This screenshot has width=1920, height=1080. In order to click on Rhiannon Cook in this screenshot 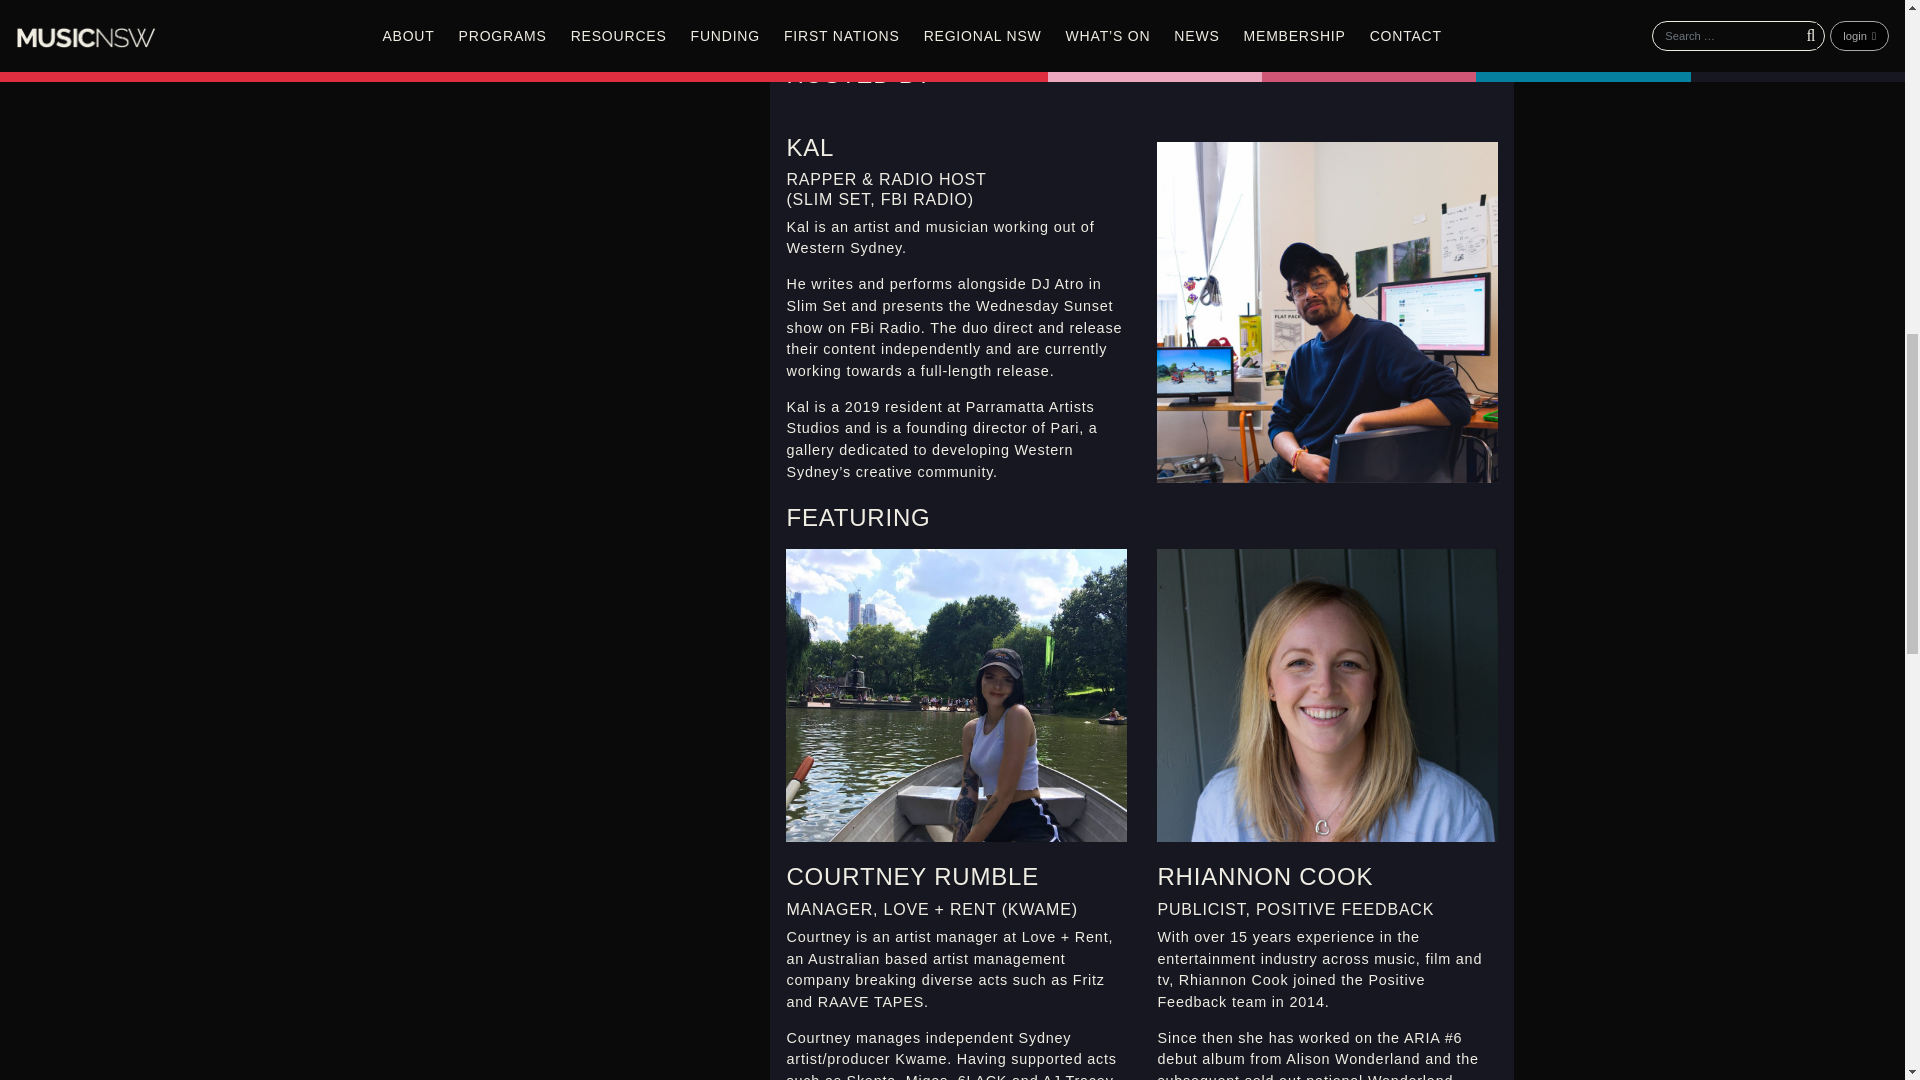, I will do `click(1327, 695)`.